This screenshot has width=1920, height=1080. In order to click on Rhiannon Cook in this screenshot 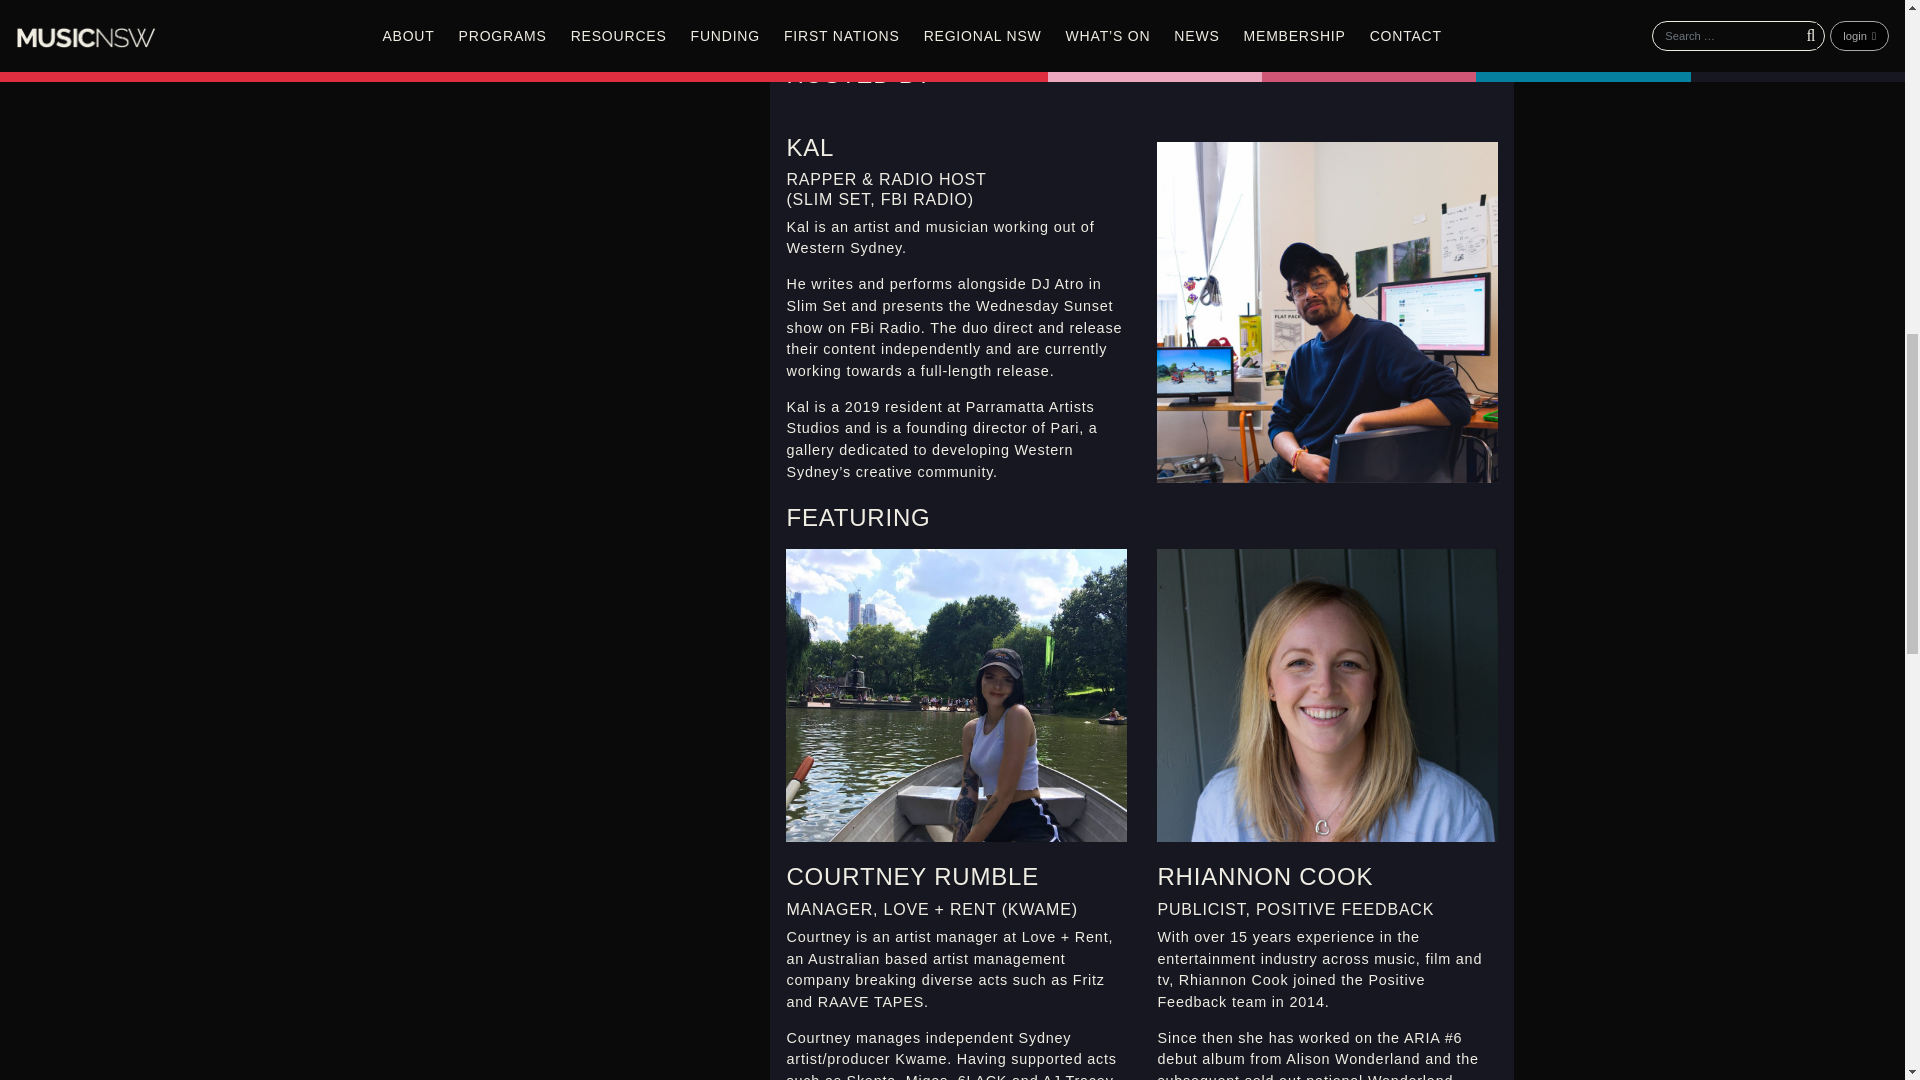, I will do `click(1327, 695)`.